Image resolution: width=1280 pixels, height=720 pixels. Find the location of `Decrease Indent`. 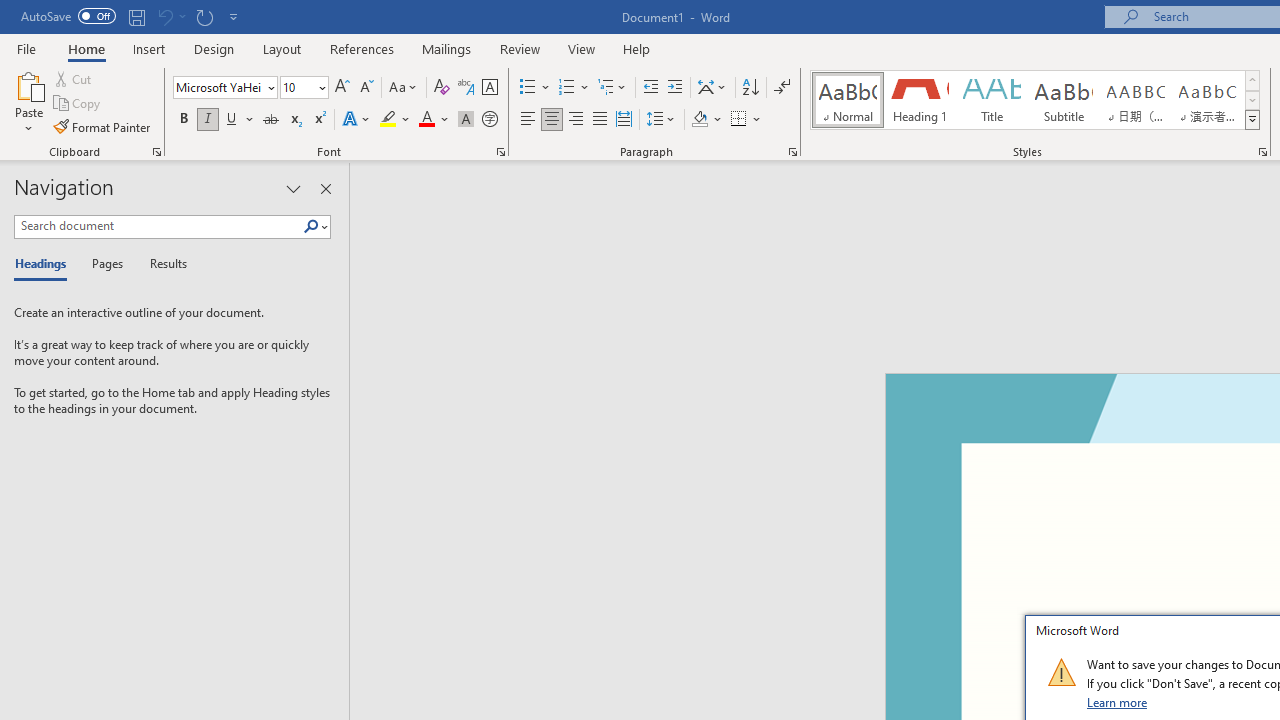

Decrease Indent is located at coordinates (650, 88).